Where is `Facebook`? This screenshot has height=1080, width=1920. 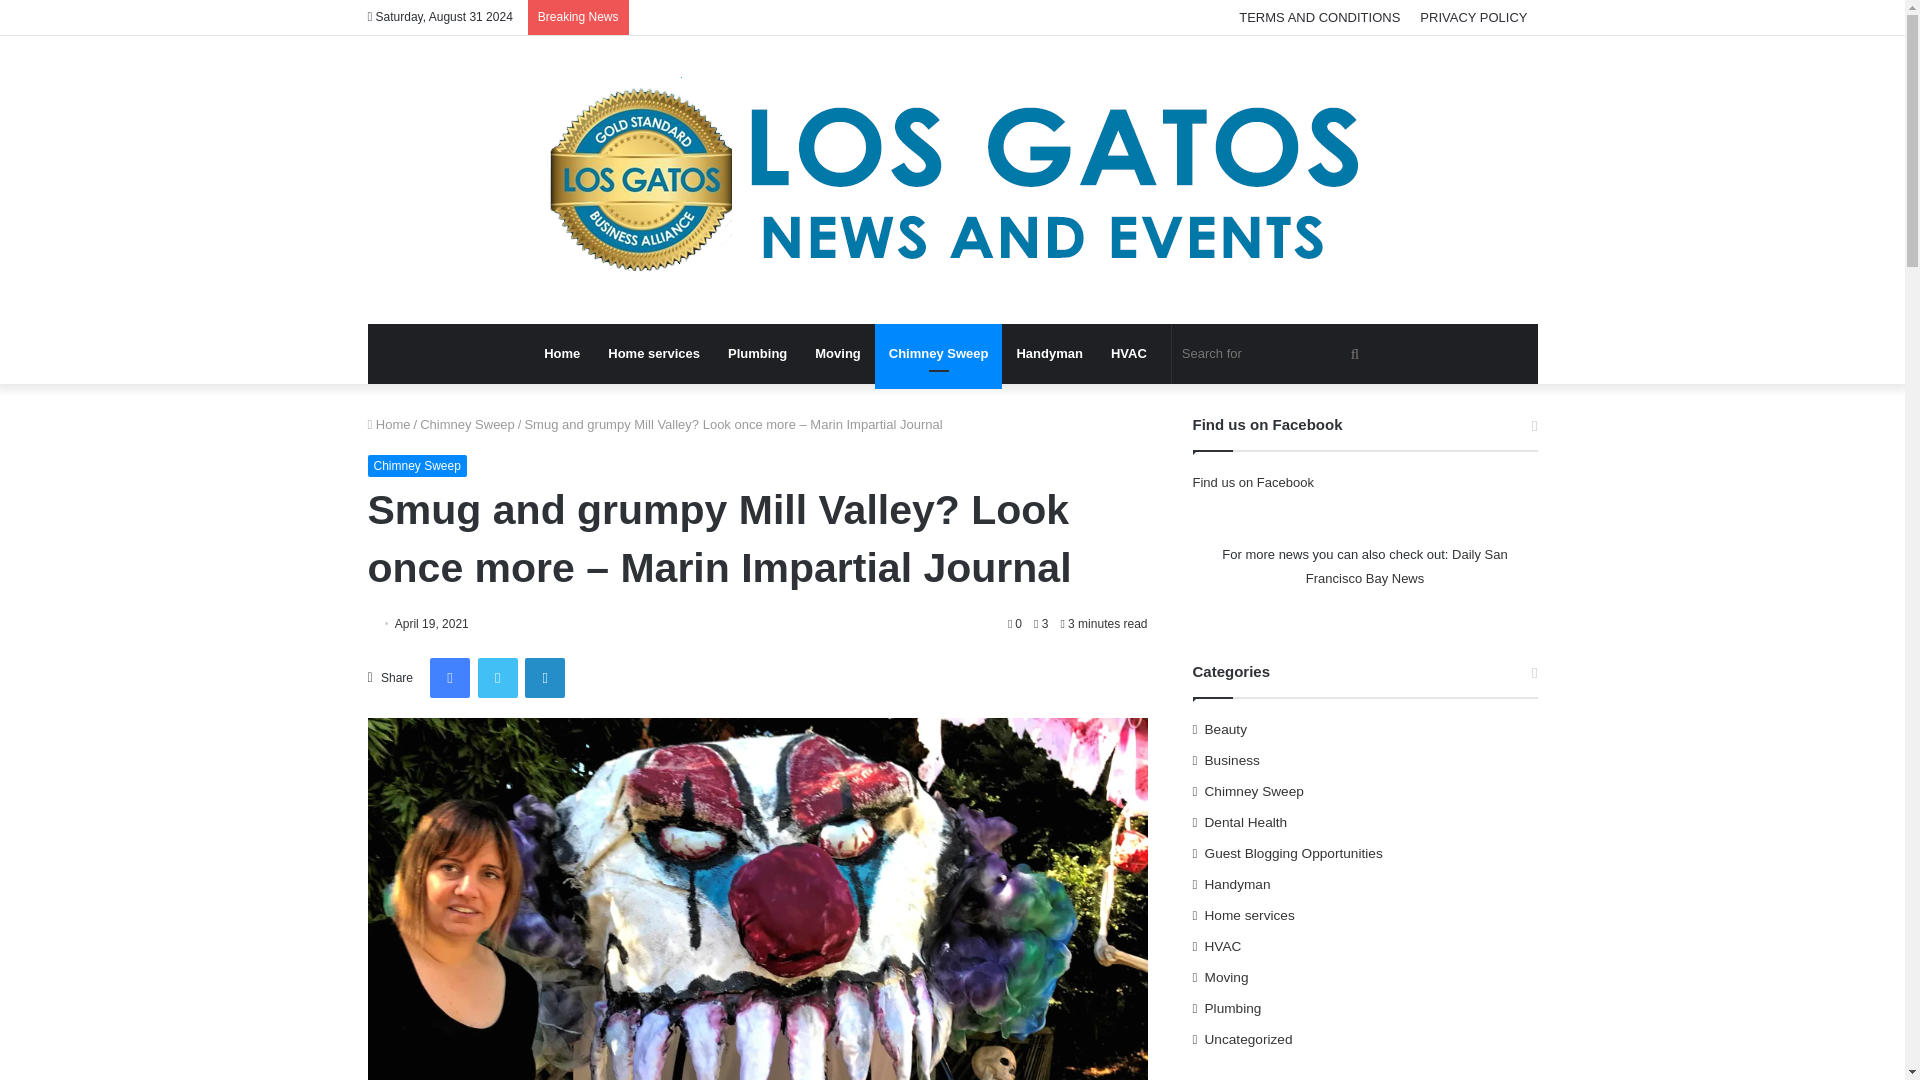
Facebook is located at coordinates (450, 677).